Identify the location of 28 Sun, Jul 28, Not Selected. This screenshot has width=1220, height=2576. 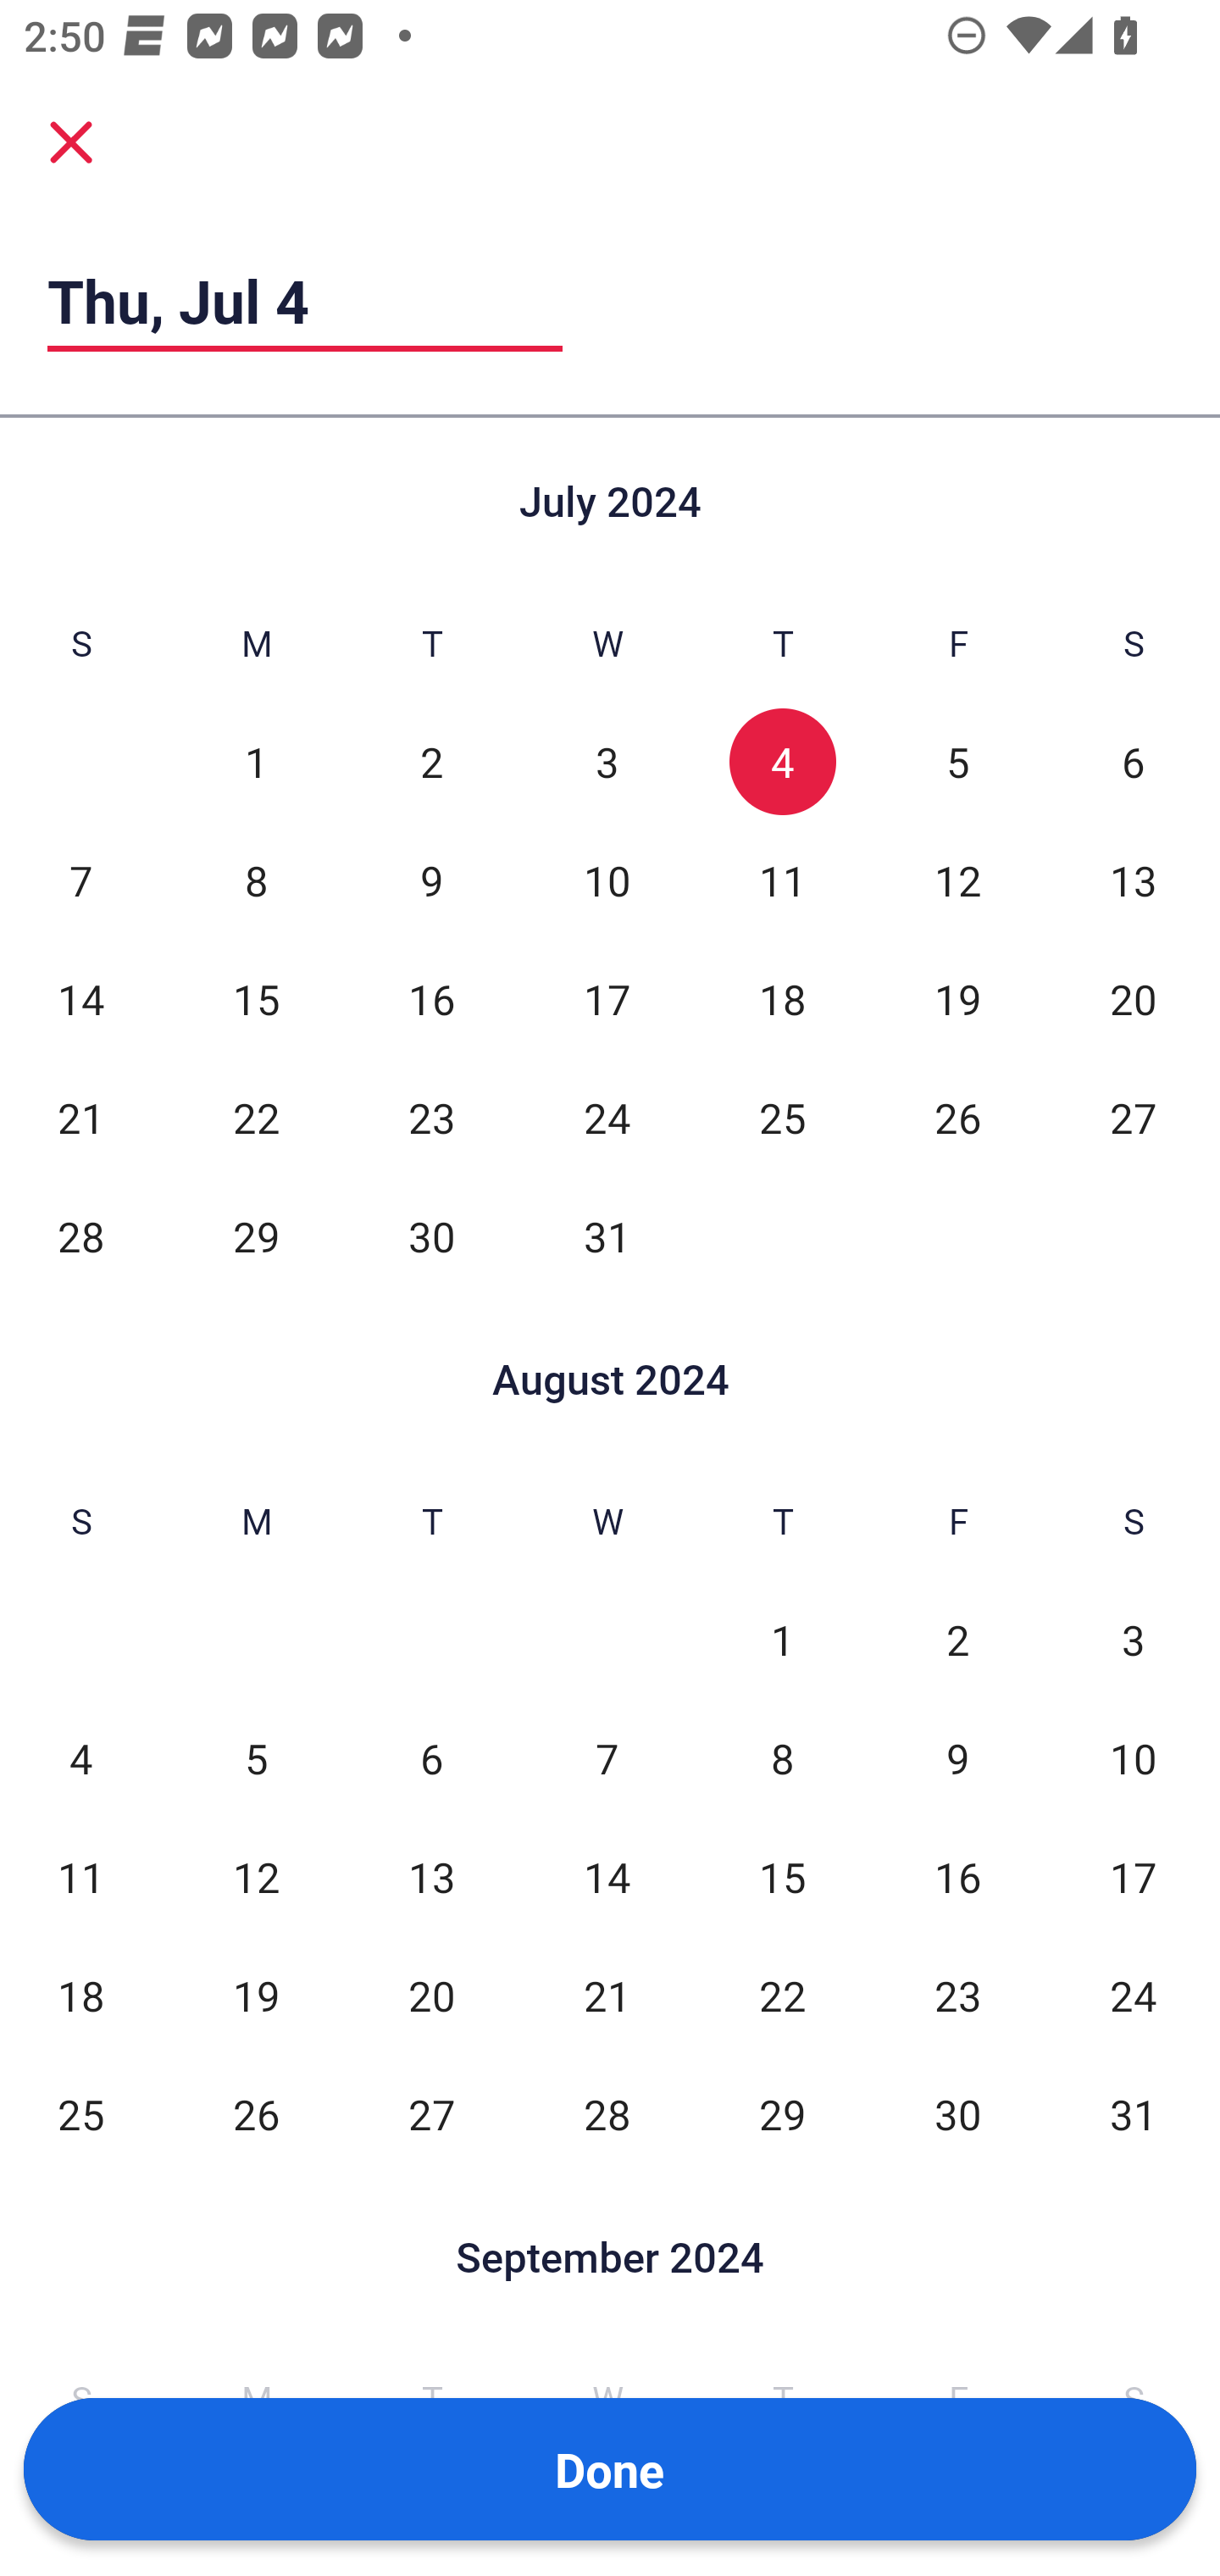
(80, 1236).